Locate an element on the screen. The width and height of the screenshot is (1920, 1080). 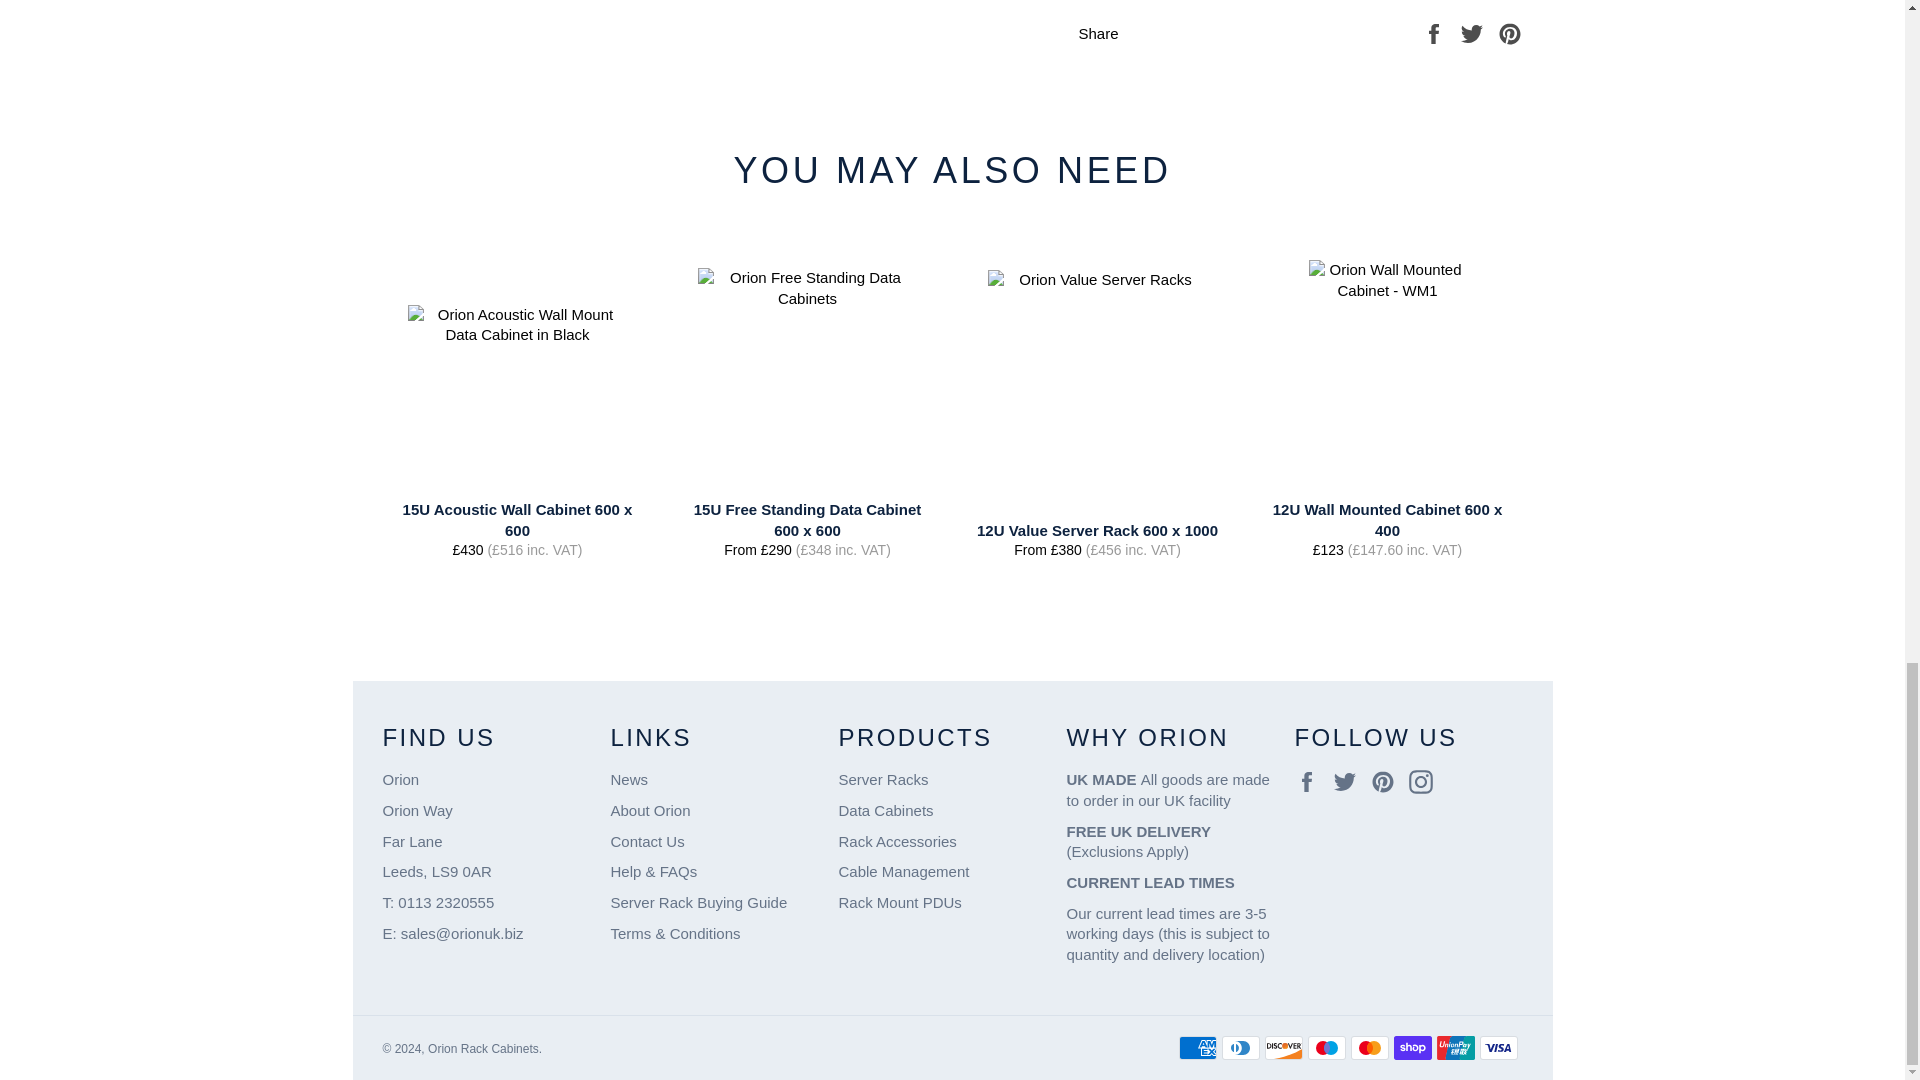
Orion Rack Cabinets on Twitter is located at coordinates (1350, 782).